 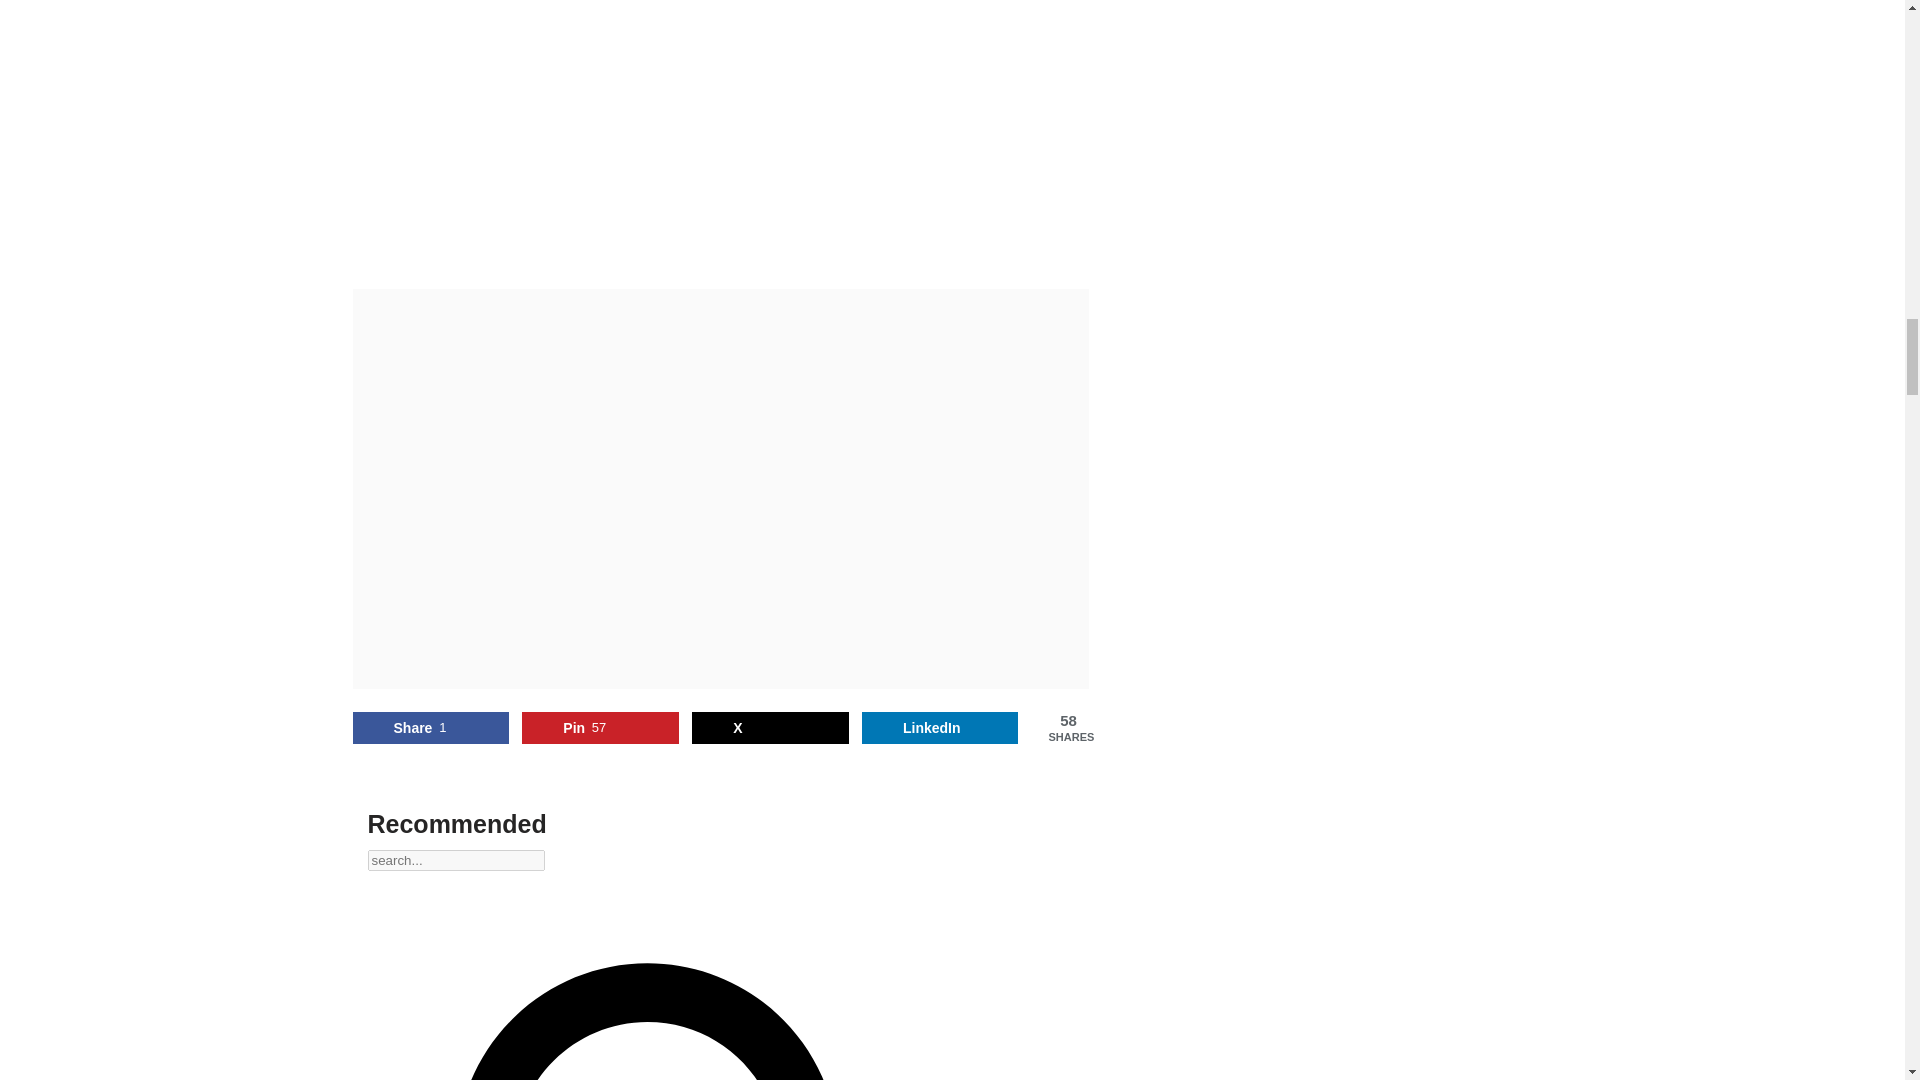 What do you see at coordinates (430, 728) in the screenshot?
I see `Share on Facebook` at bounding box center [430, 728].